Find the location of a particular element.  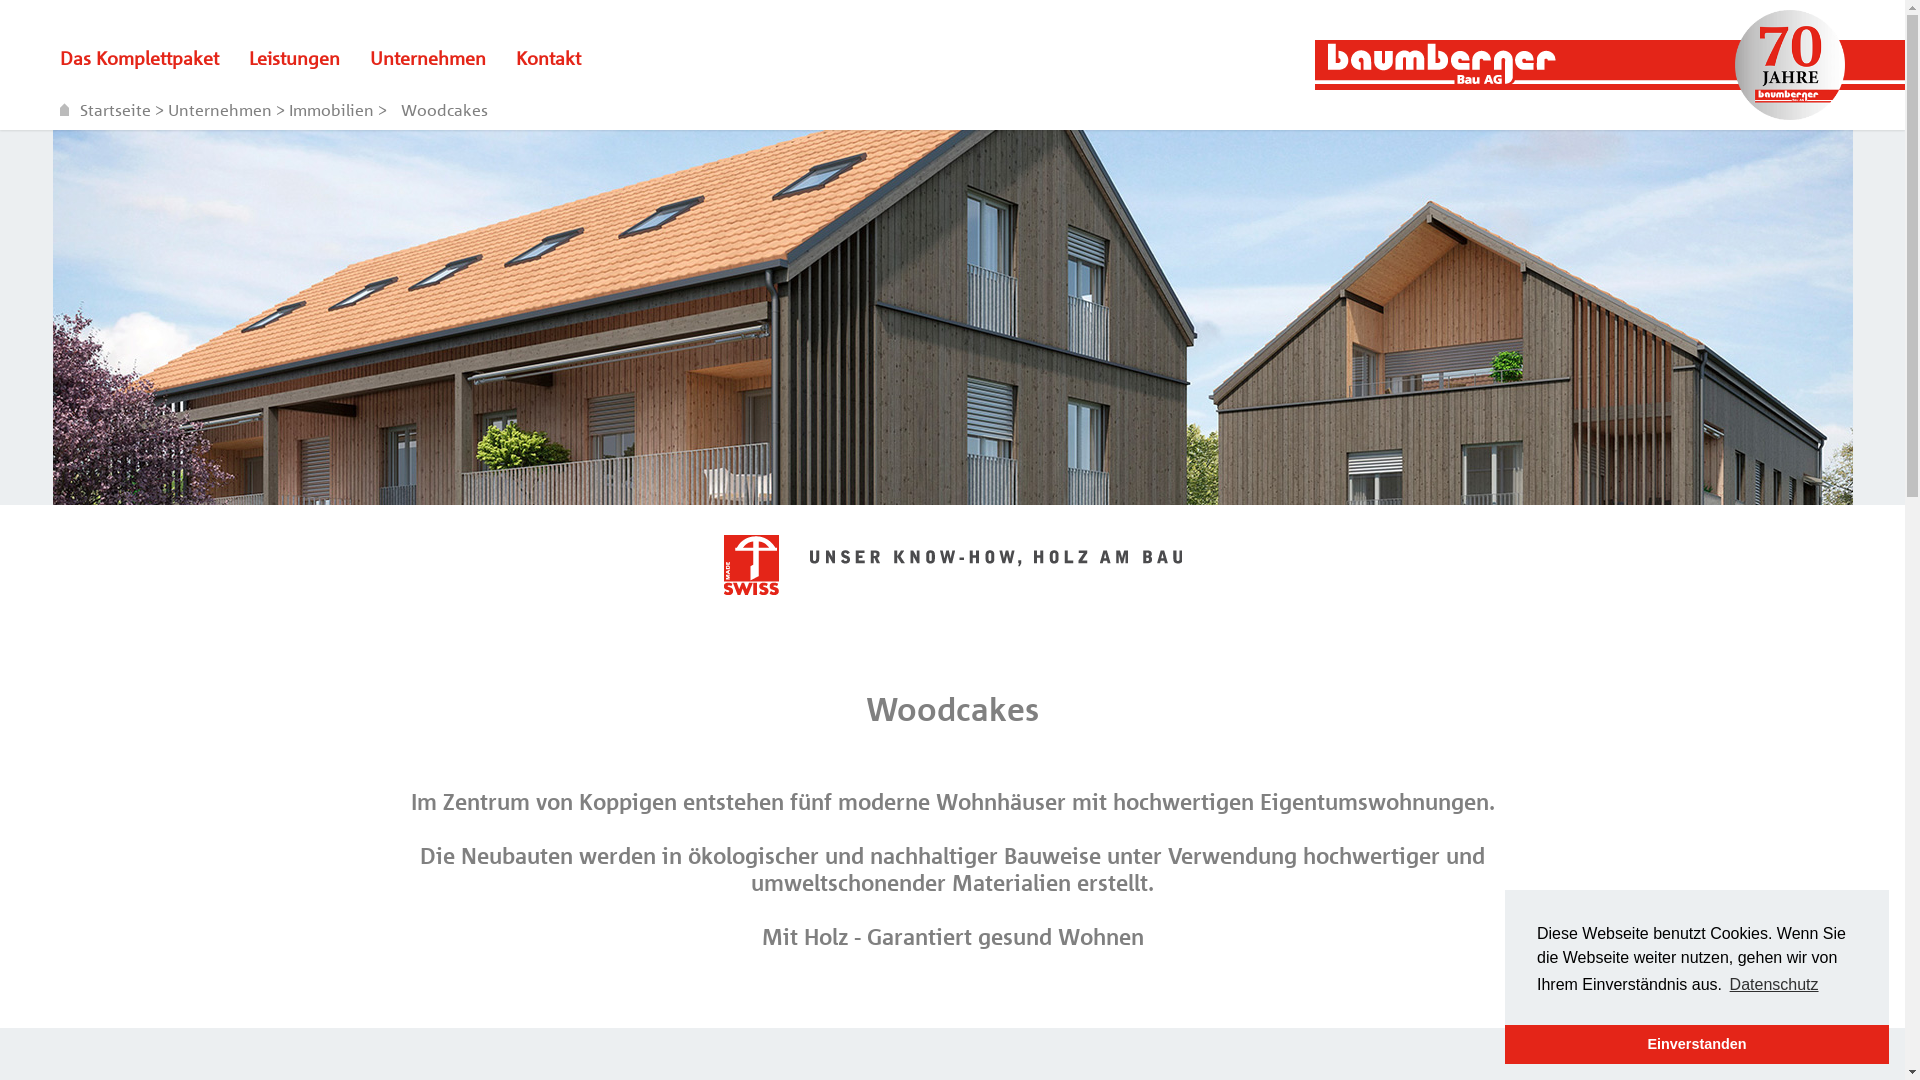

Startseite is located at coordinates (108, 110).